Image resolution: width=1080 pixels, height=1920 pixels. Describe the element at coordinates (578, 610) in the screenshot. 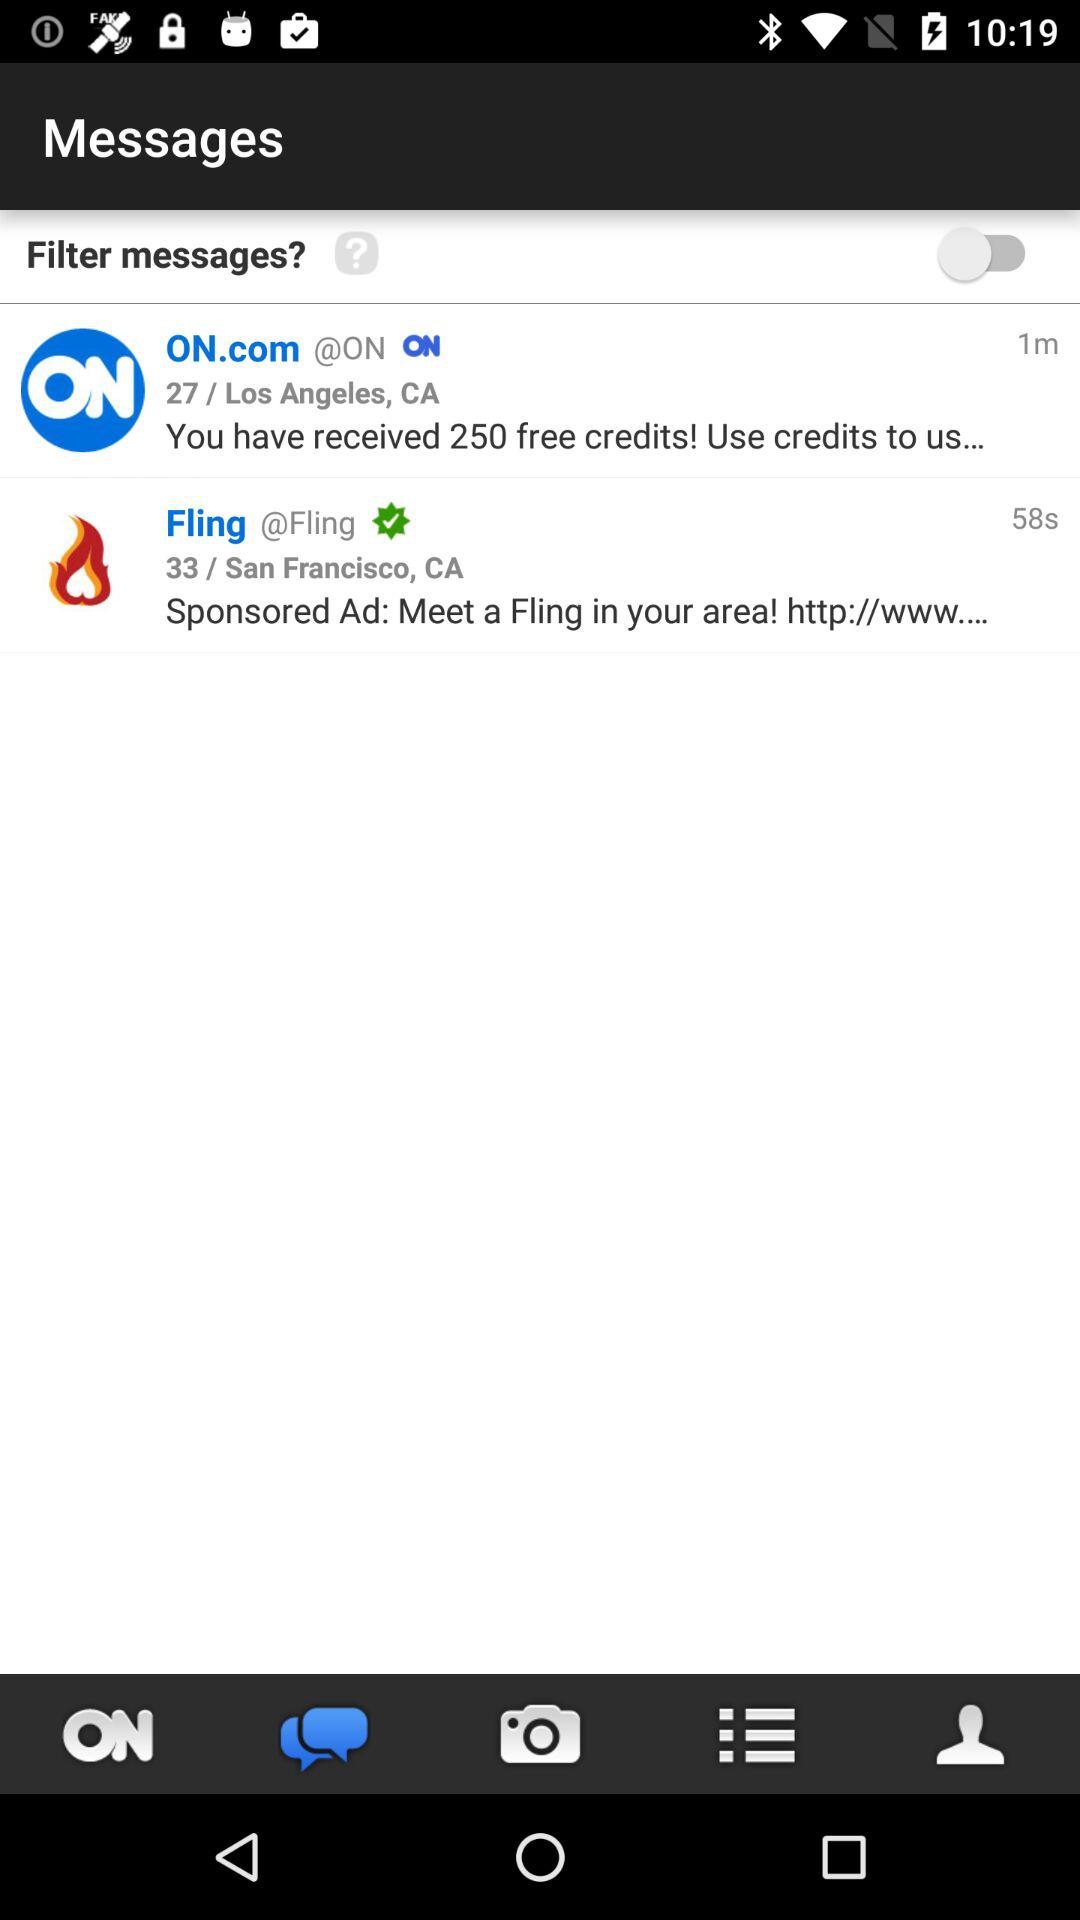

I see `open the item below the 33 san francisco item` at that location.